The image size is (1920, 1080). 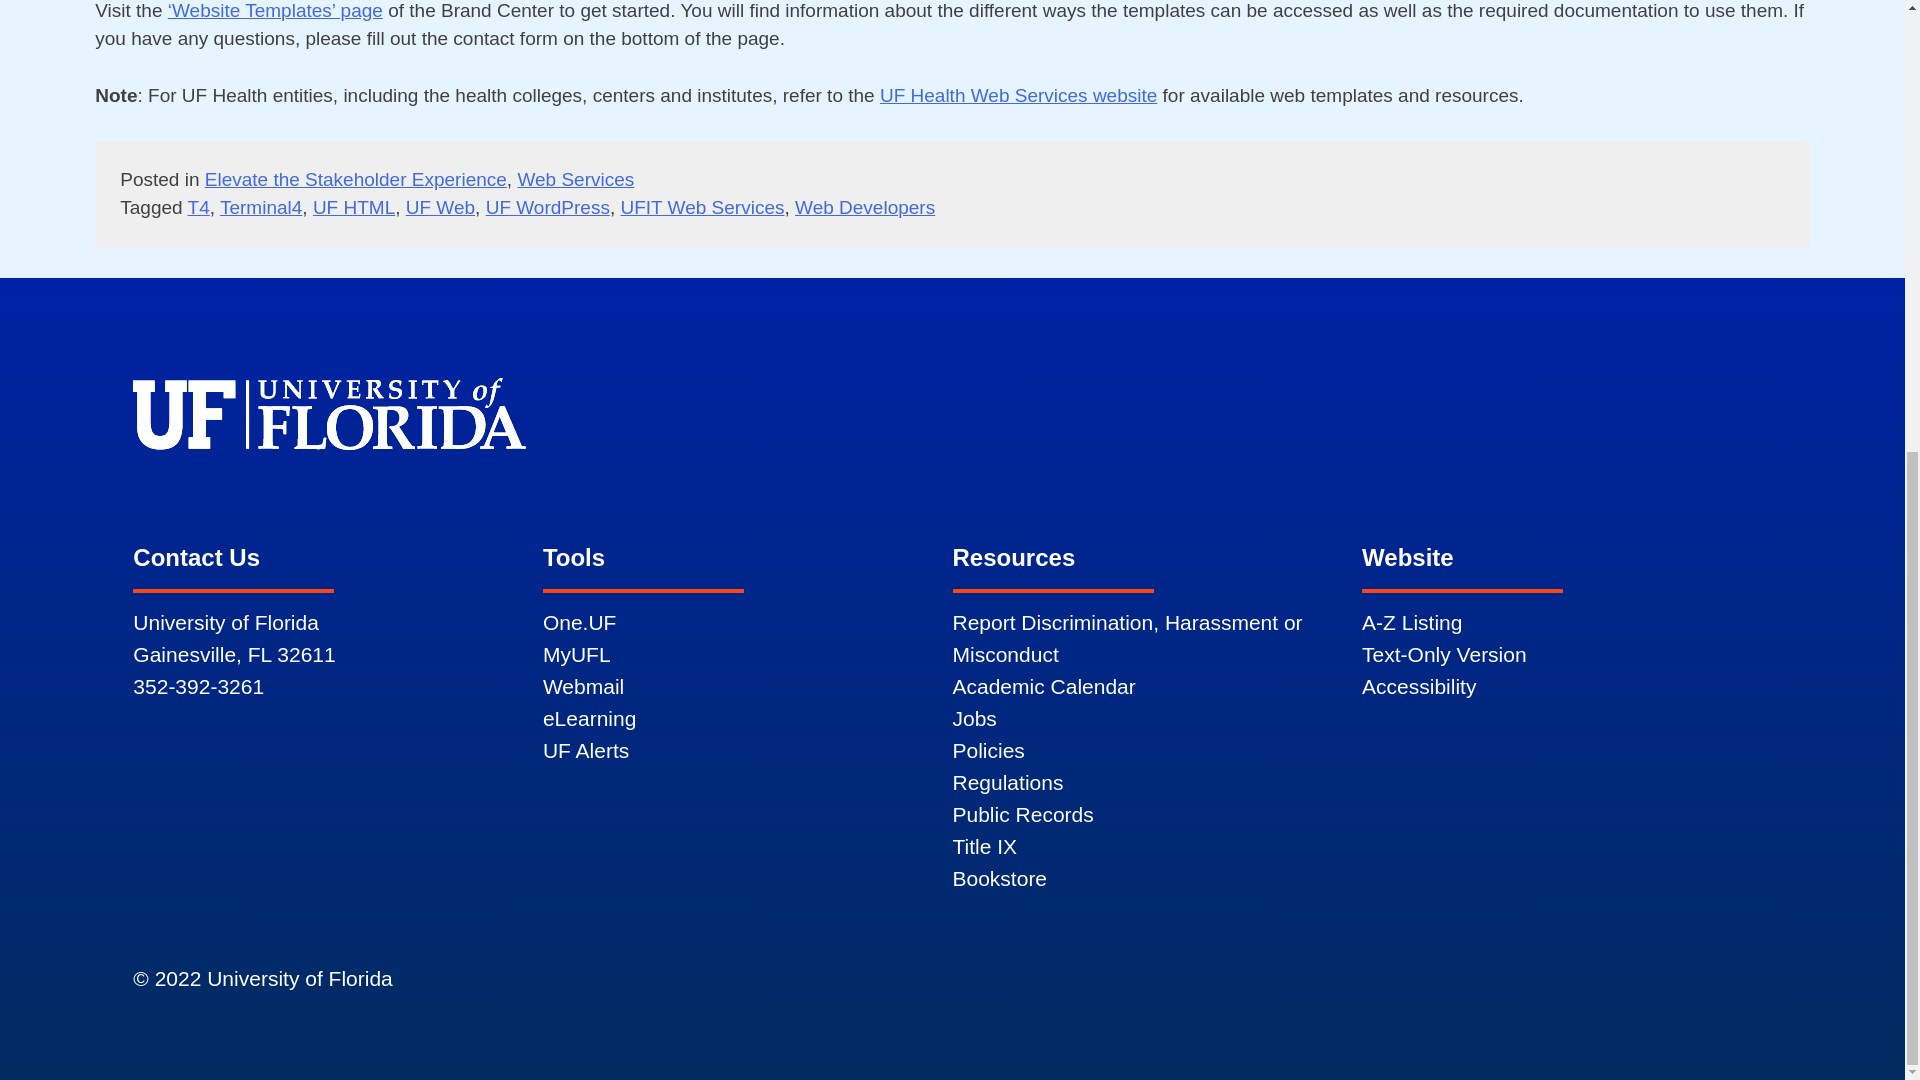 What do you see at coordinates (356, 179) in the screenshot?
I see `Elevate the Stakeholder Experience` at bounding box center [356, 179].